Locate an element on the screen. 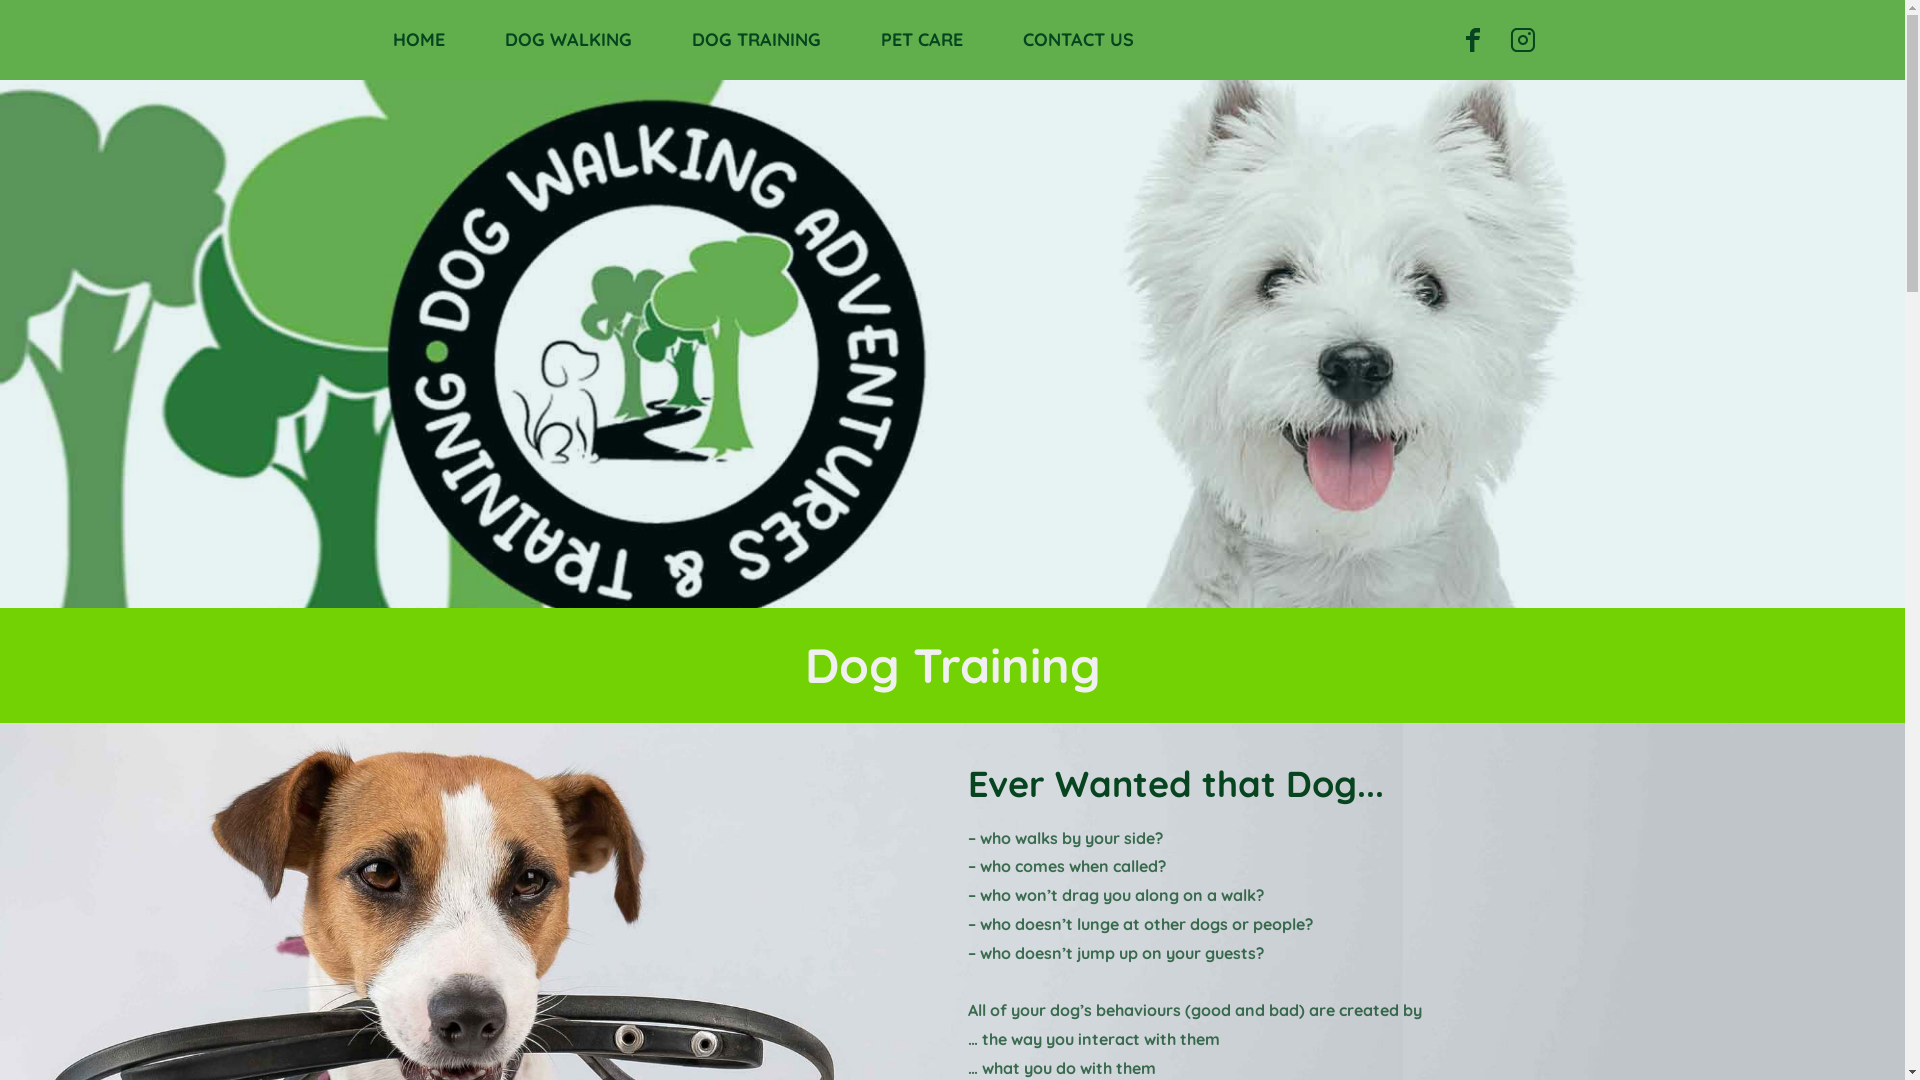  CONTACT US is located at coordinates (1078, 40).